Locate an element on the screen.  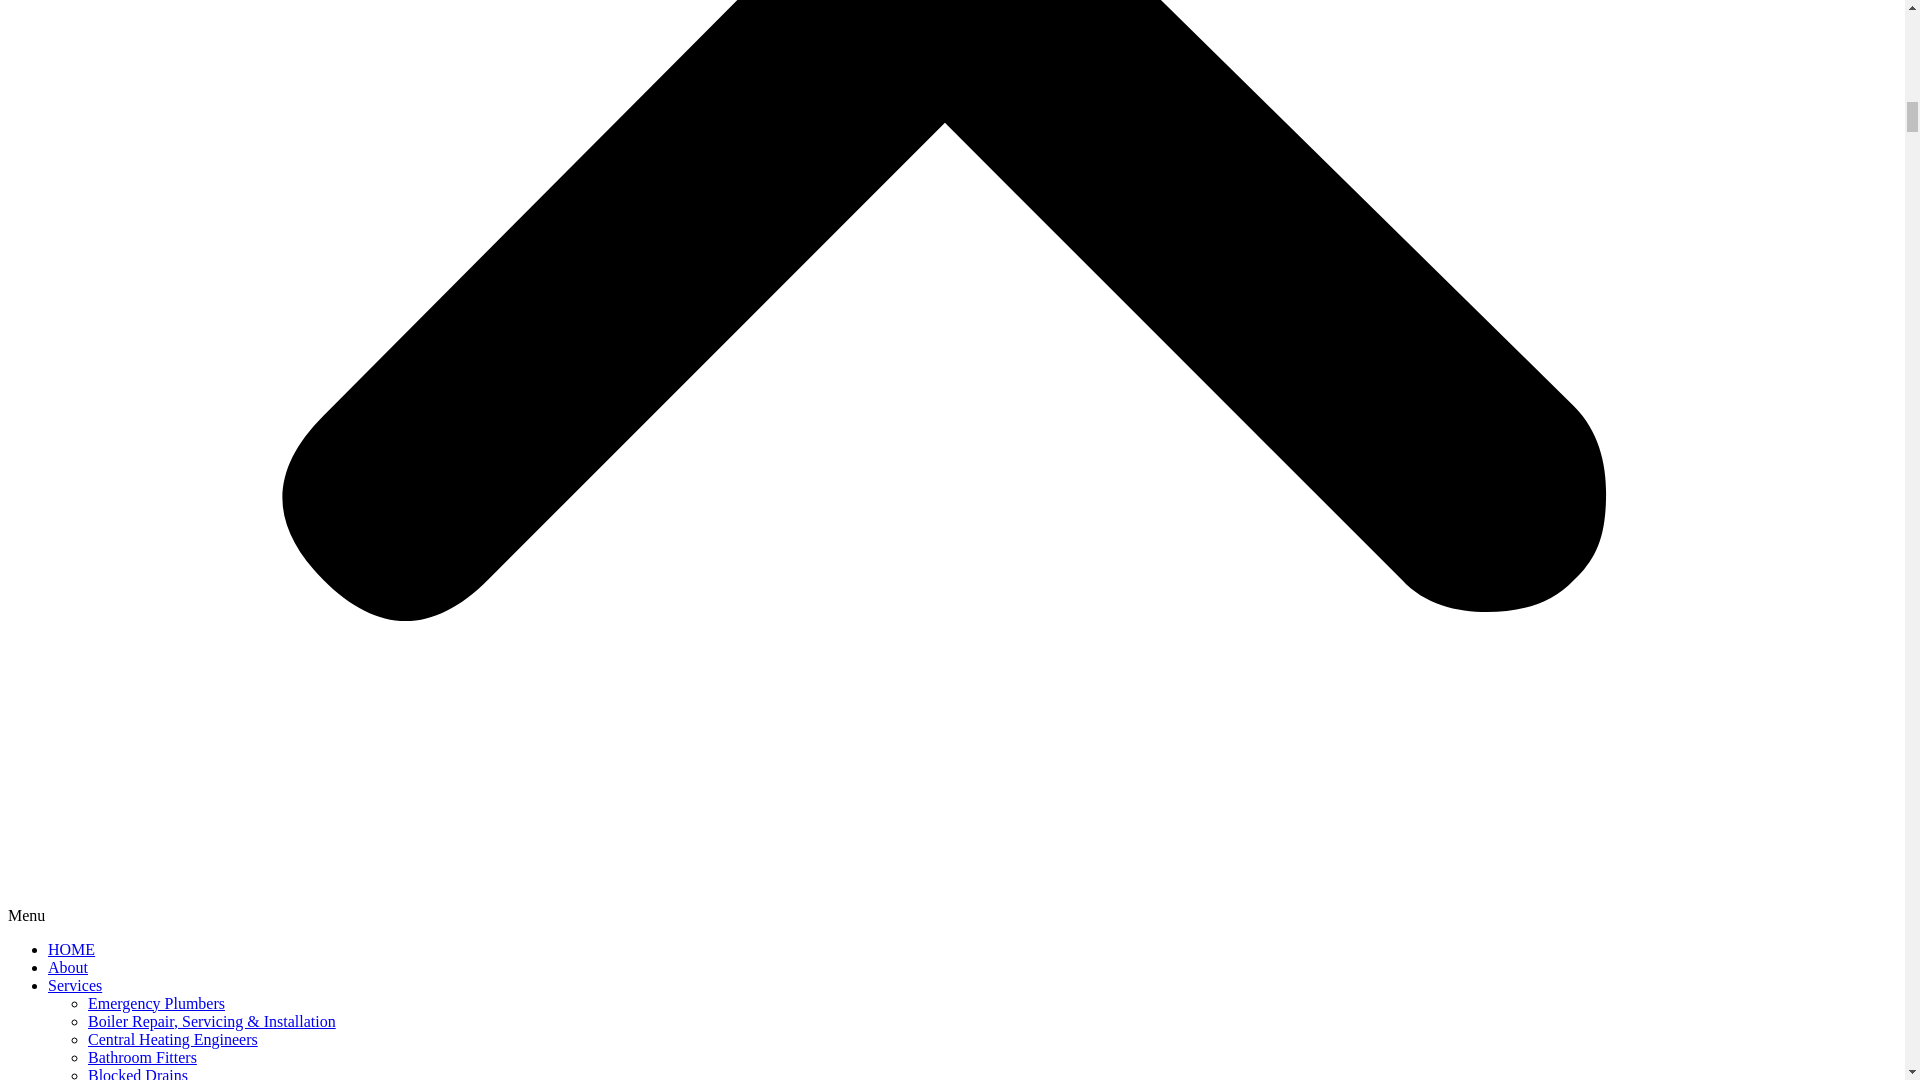
HOME is located at coordinates (71, 948).